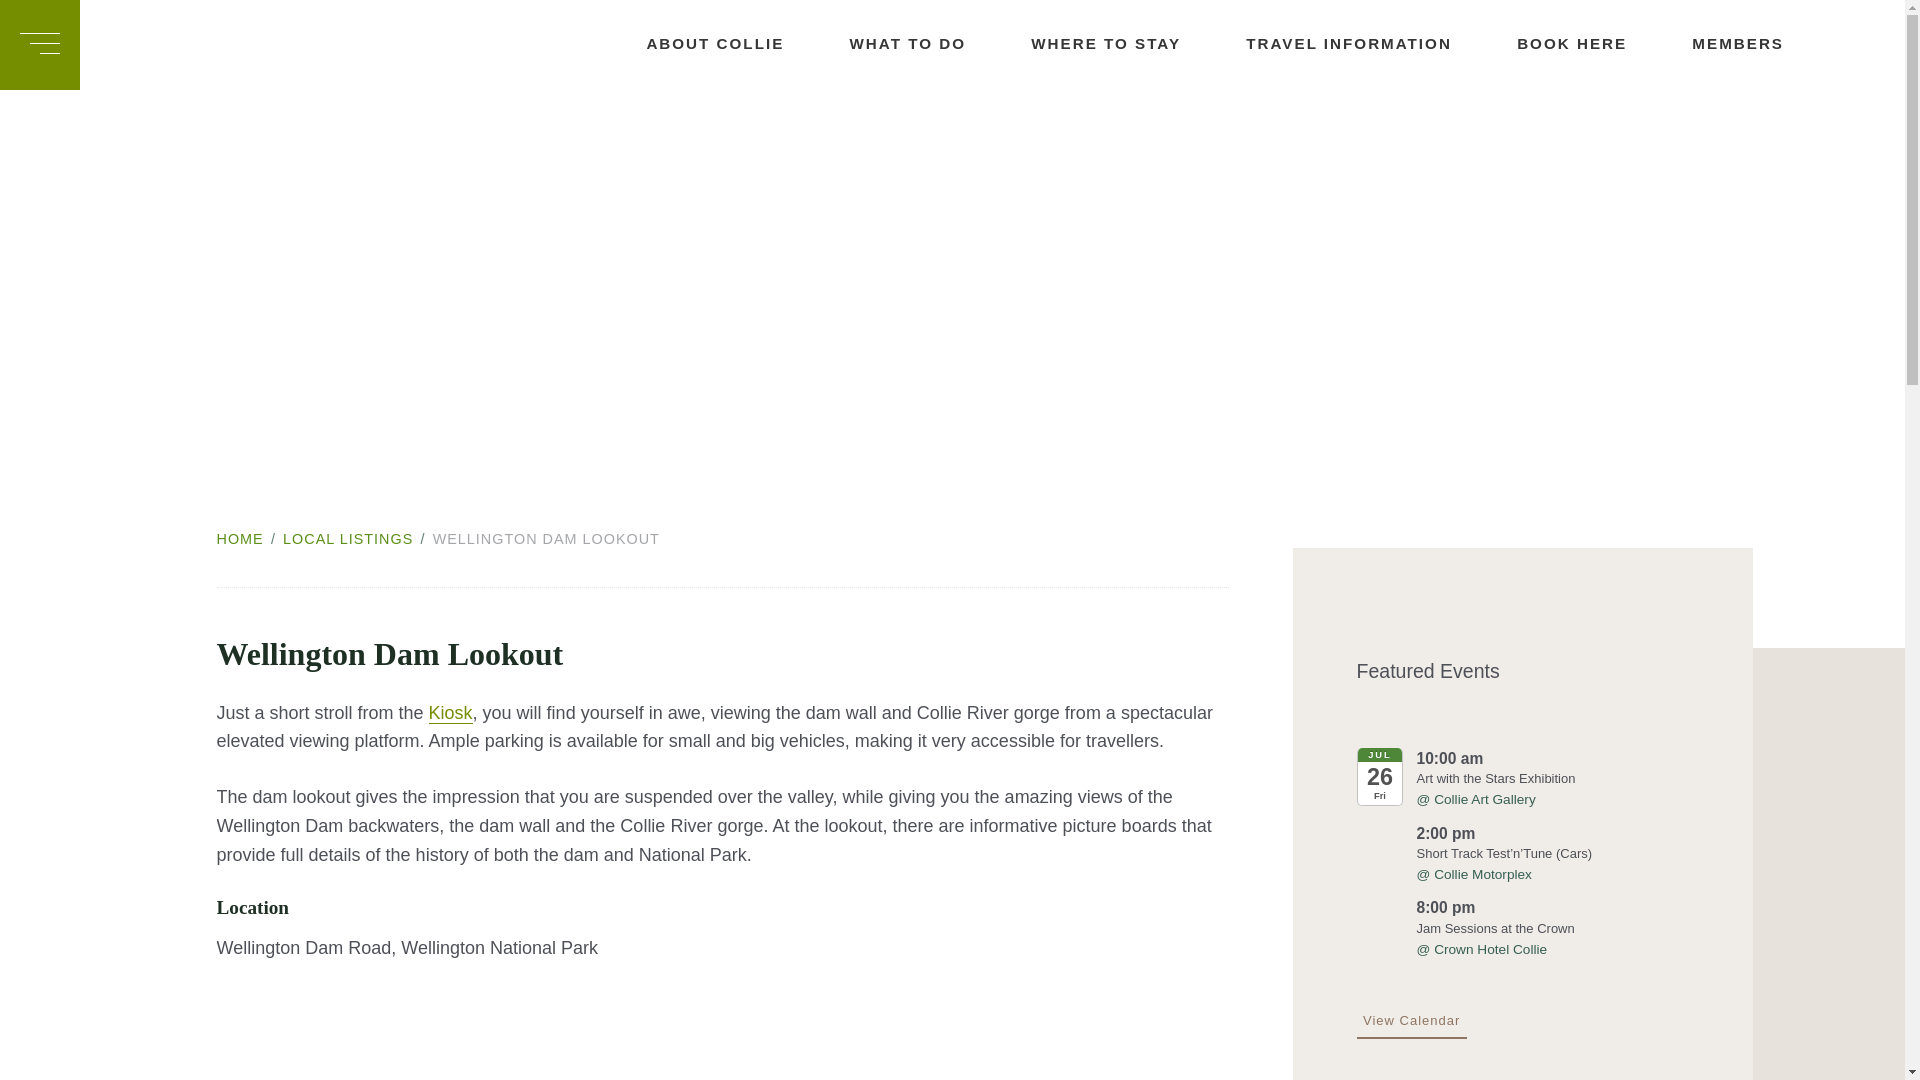  What do you see at coordinates (877, 44) in the screenshot?
I see `WHAT TO DO` at bounding box center [877, 44].